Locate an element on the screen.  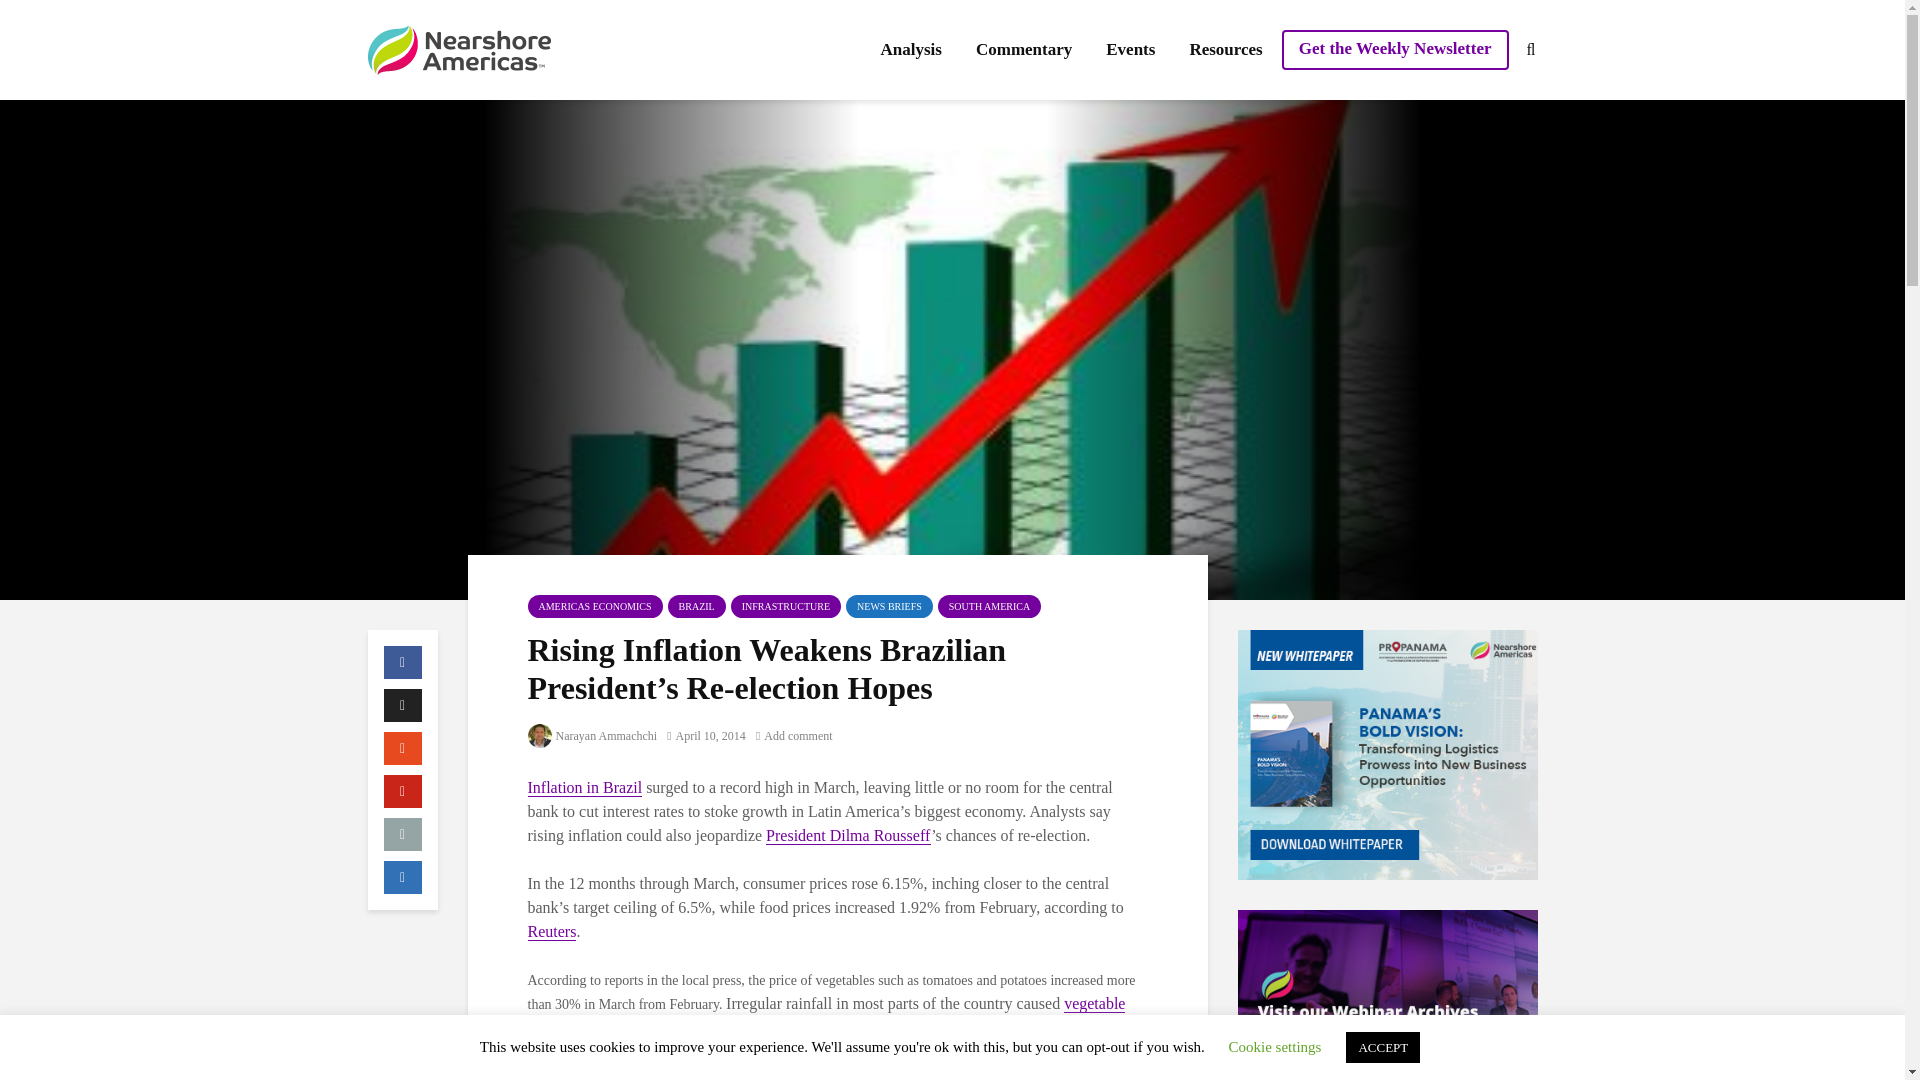
Analysis is located at coordinates (910, 50).